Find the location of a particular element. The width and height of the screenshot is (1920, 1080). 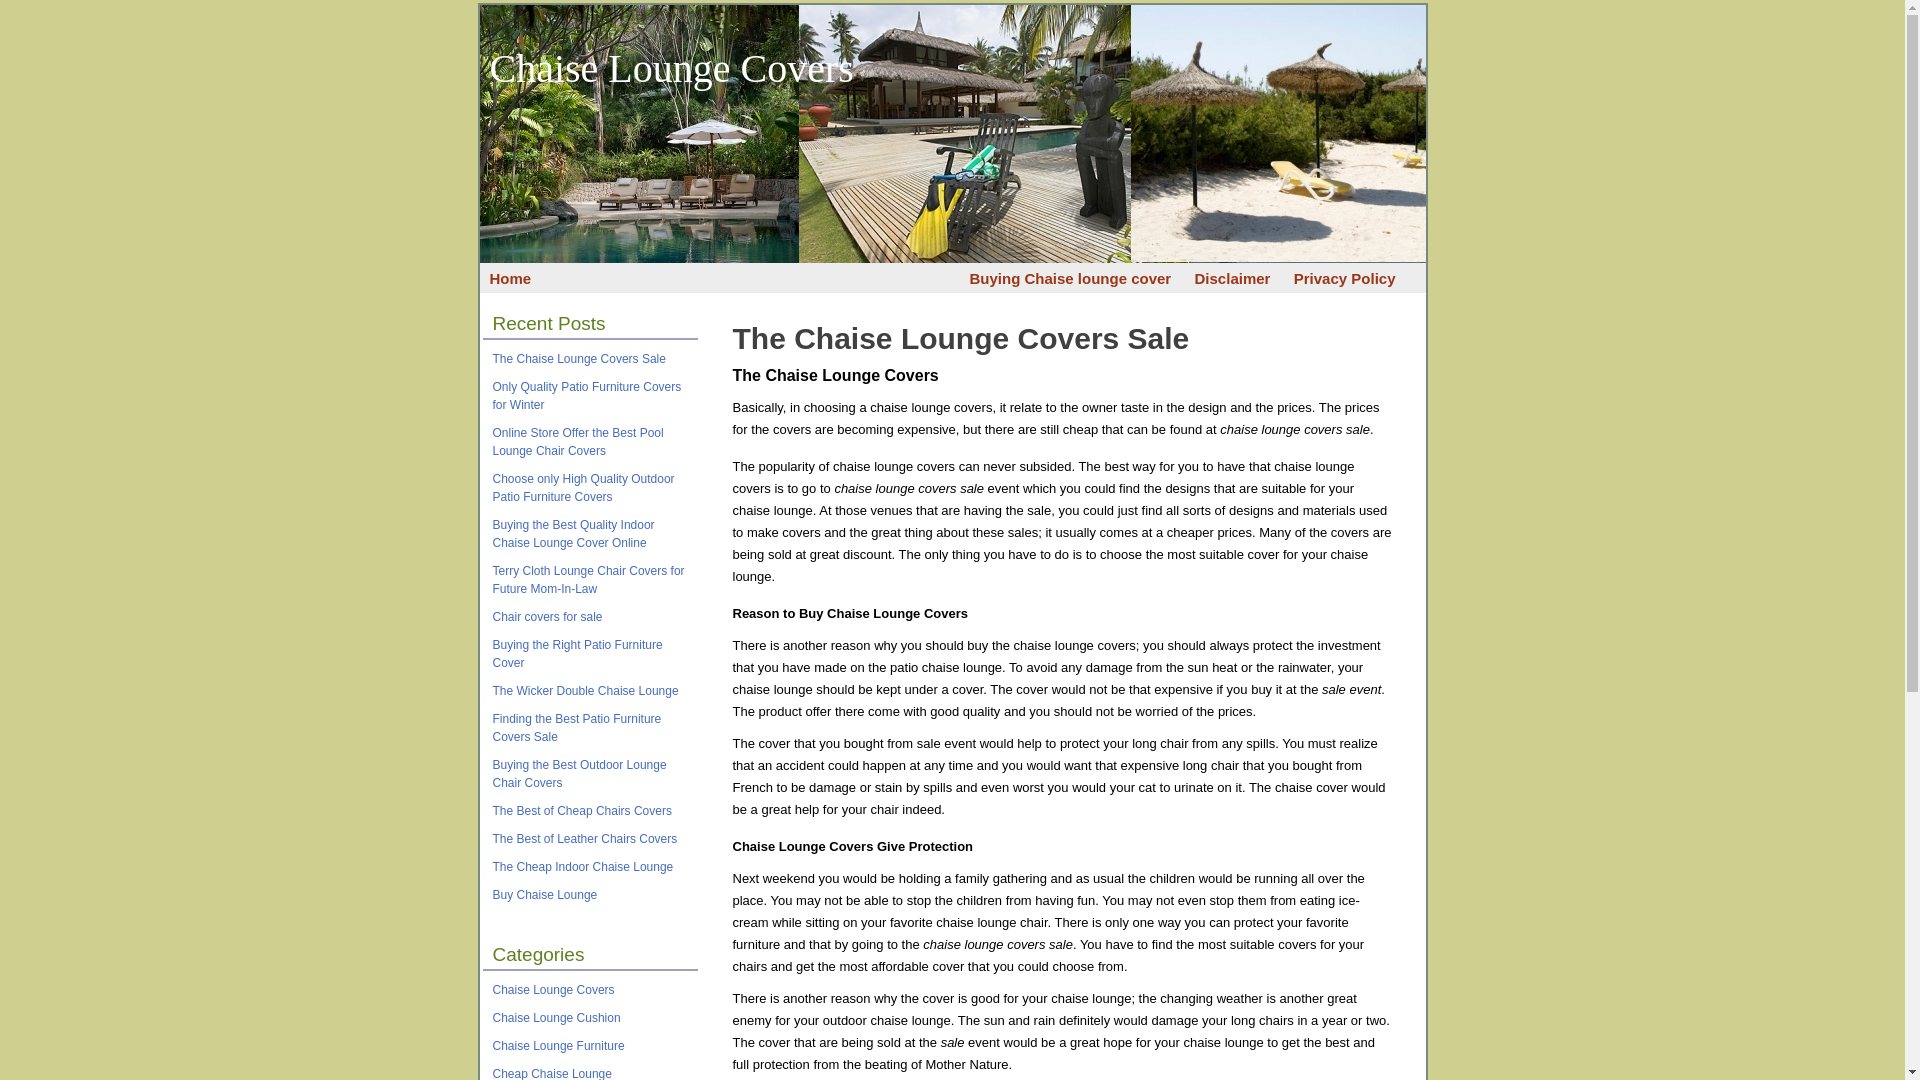

Buy Chaise Lounge is located at coordinates (544, 894).